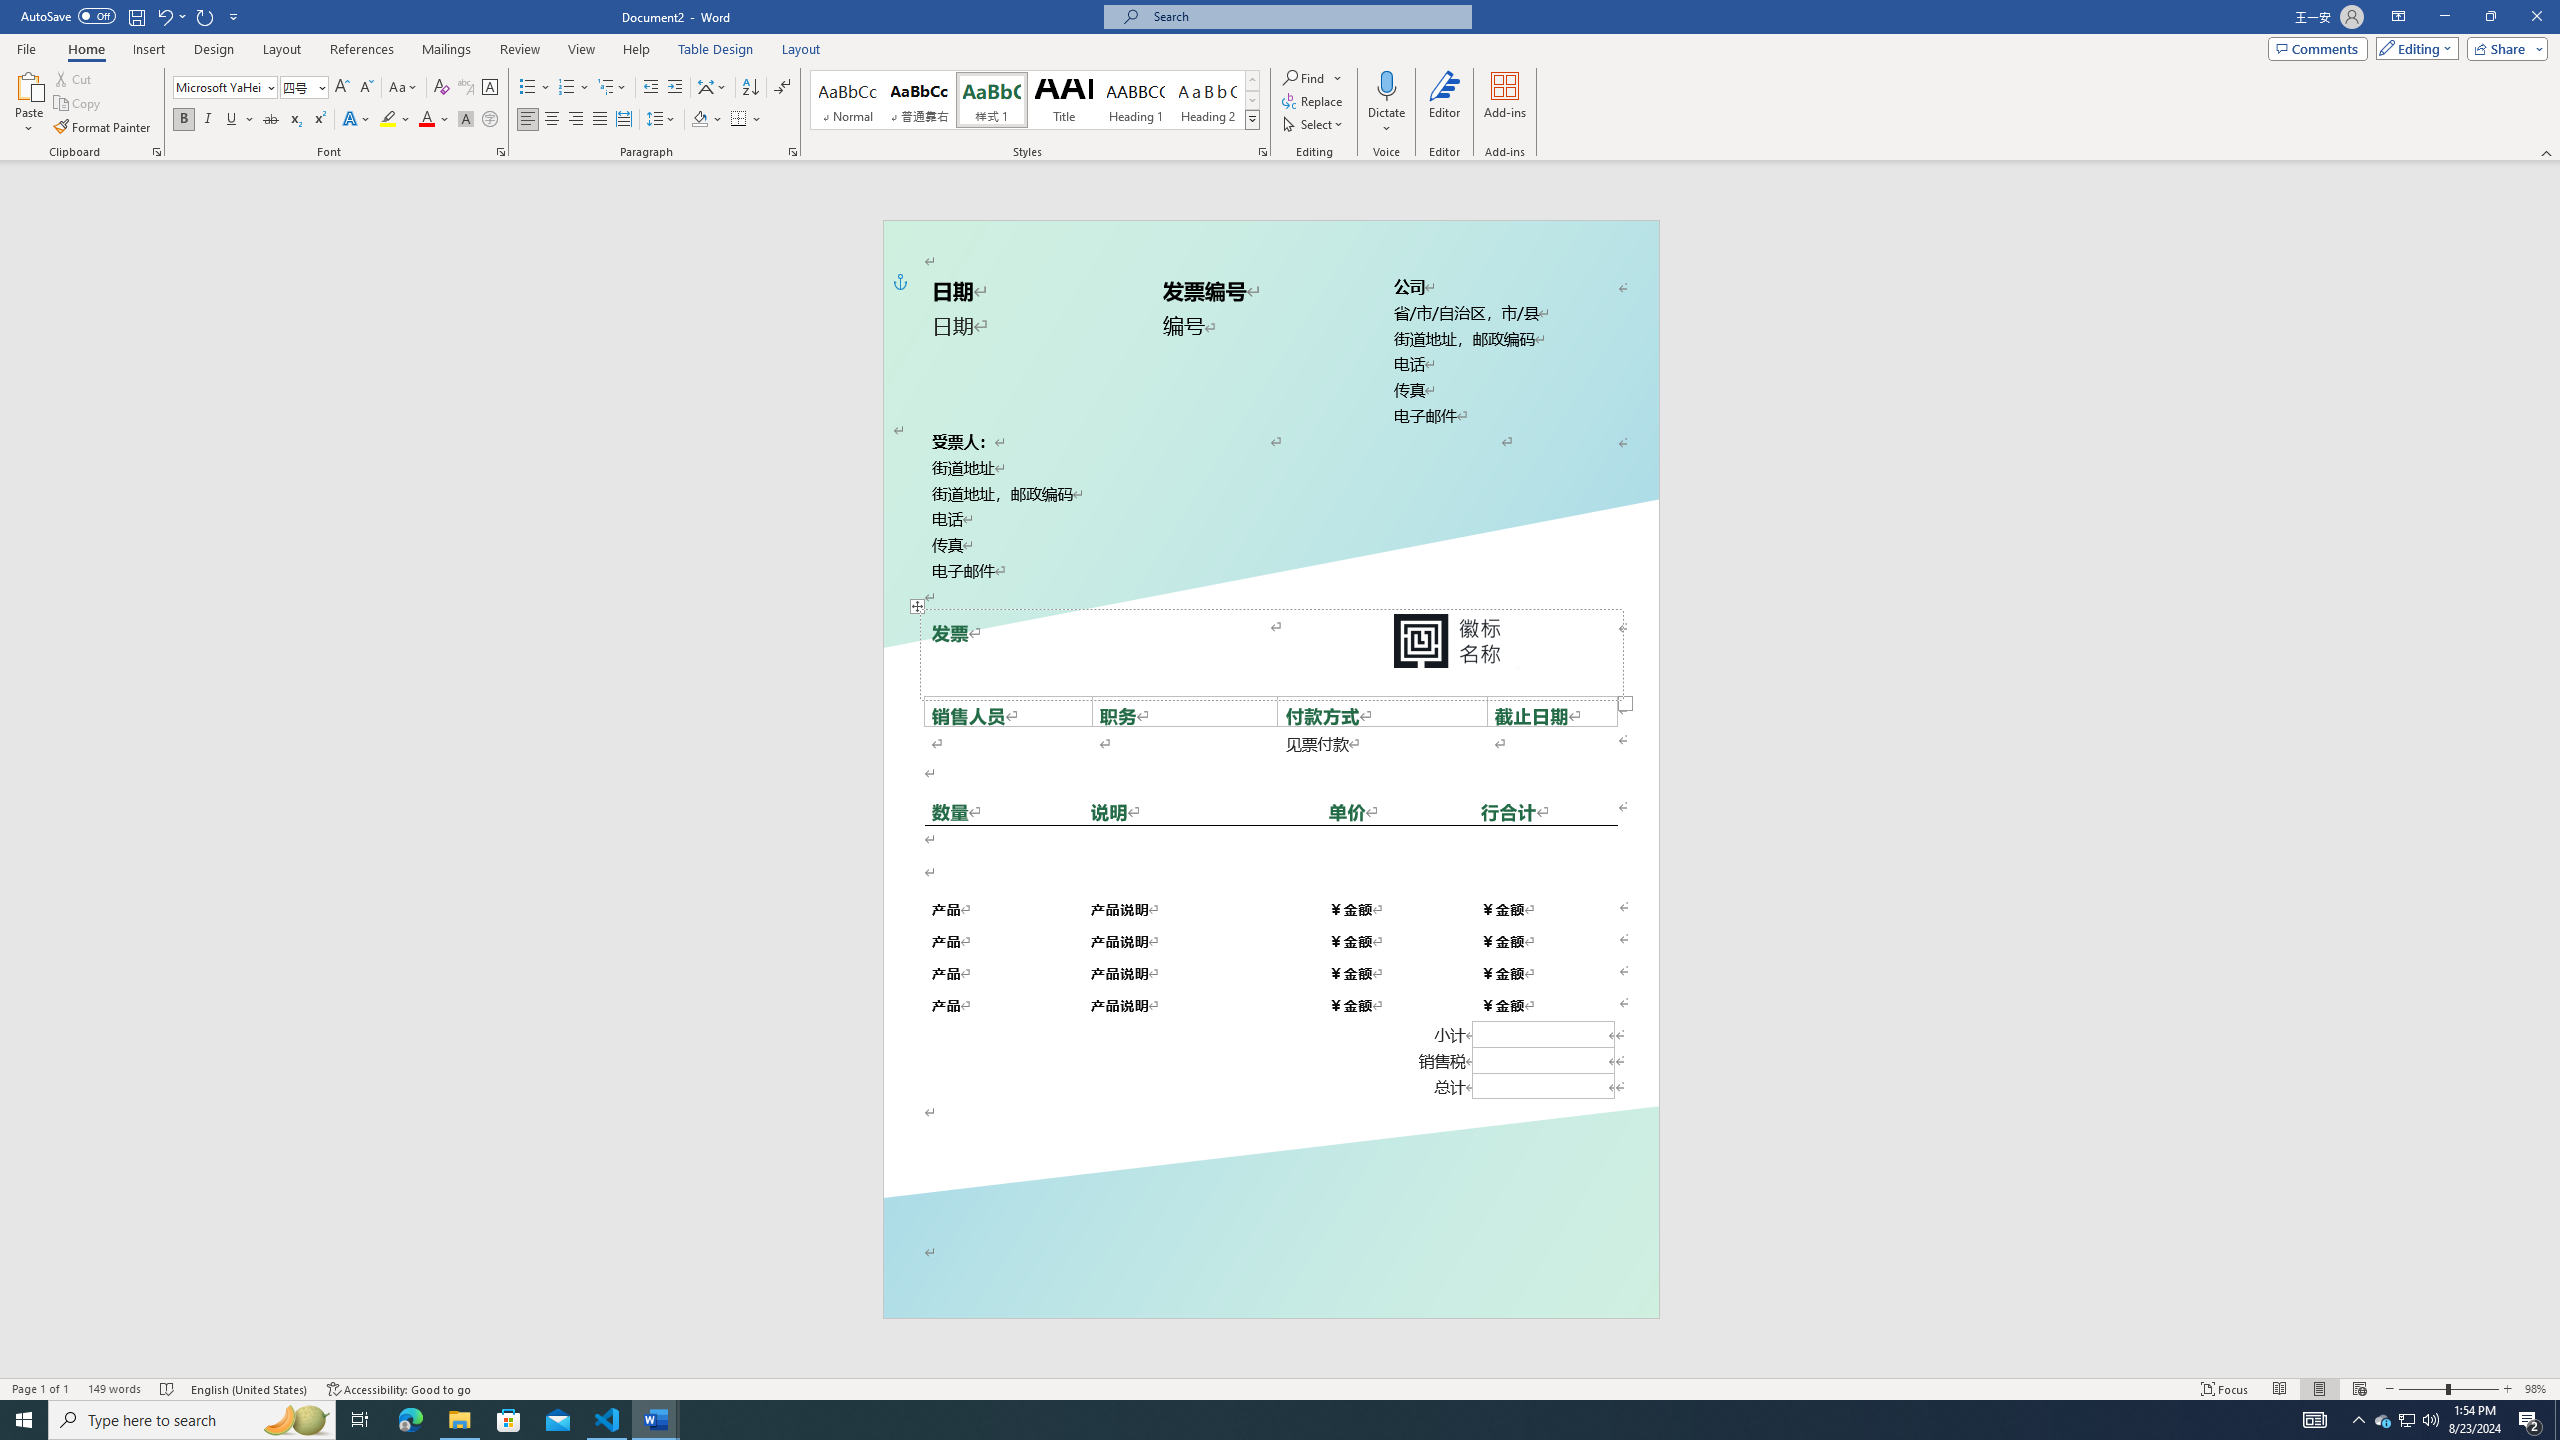 The image size is (2560, 1440). Describe the element at coordinates (1270, 749) in the screenshot. I see `Page 1 content` at that location.